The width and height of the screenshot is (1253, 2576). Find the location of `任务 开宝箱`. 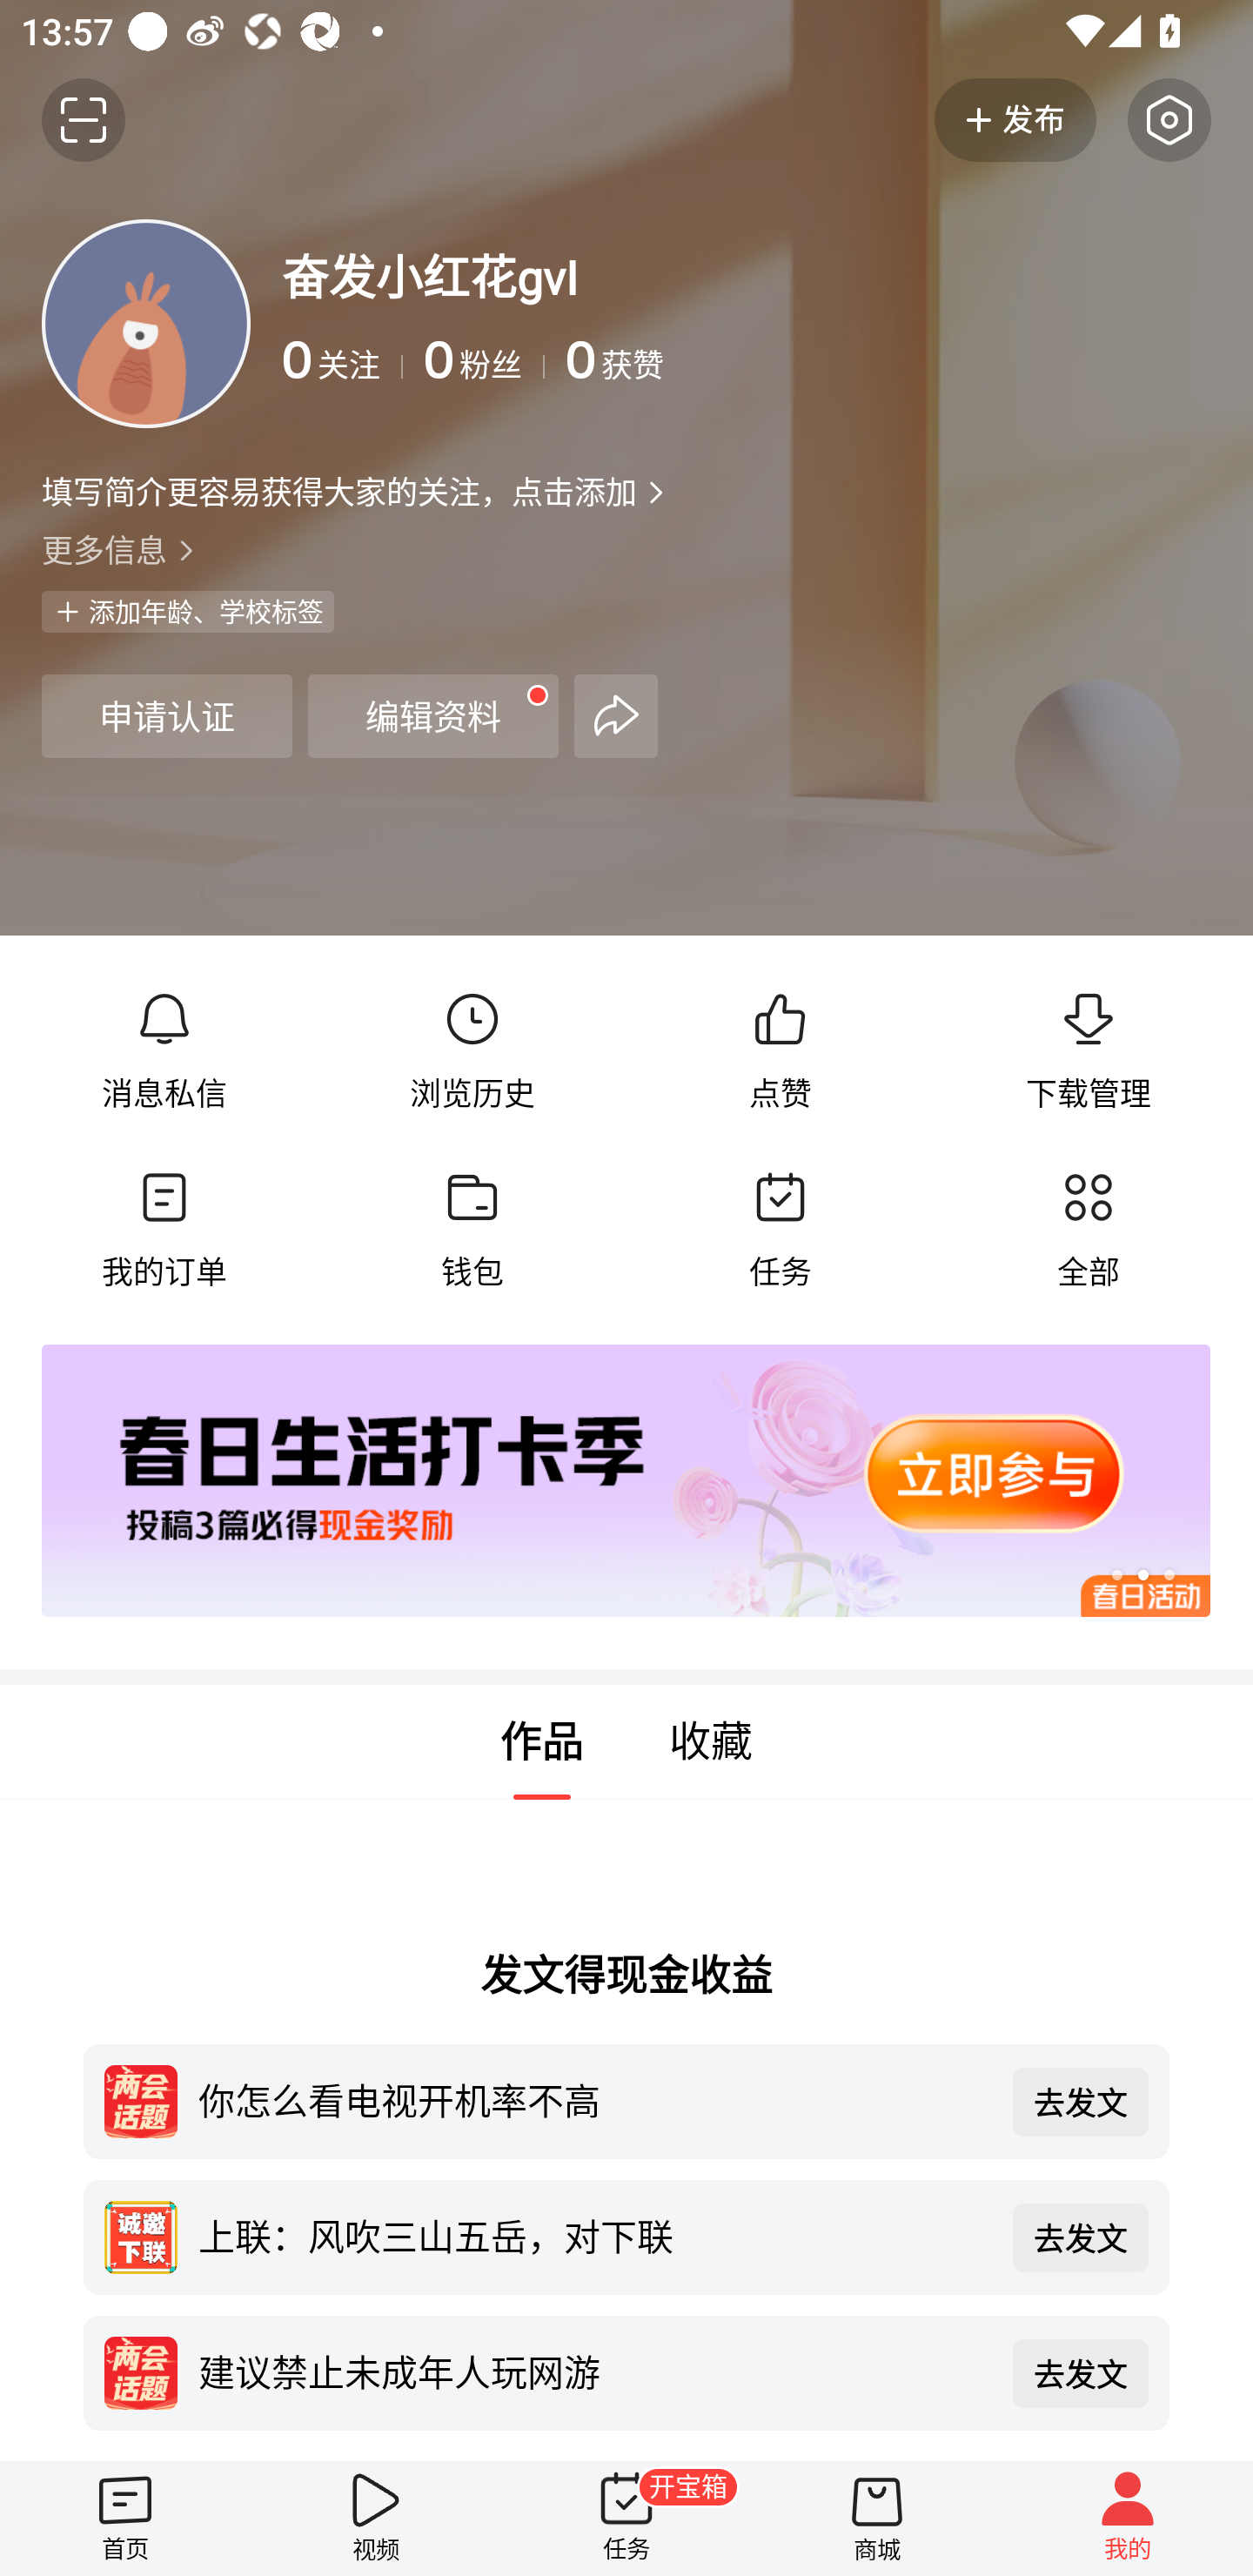

任务 开宝箱 is located at coordinates (626, 2518).